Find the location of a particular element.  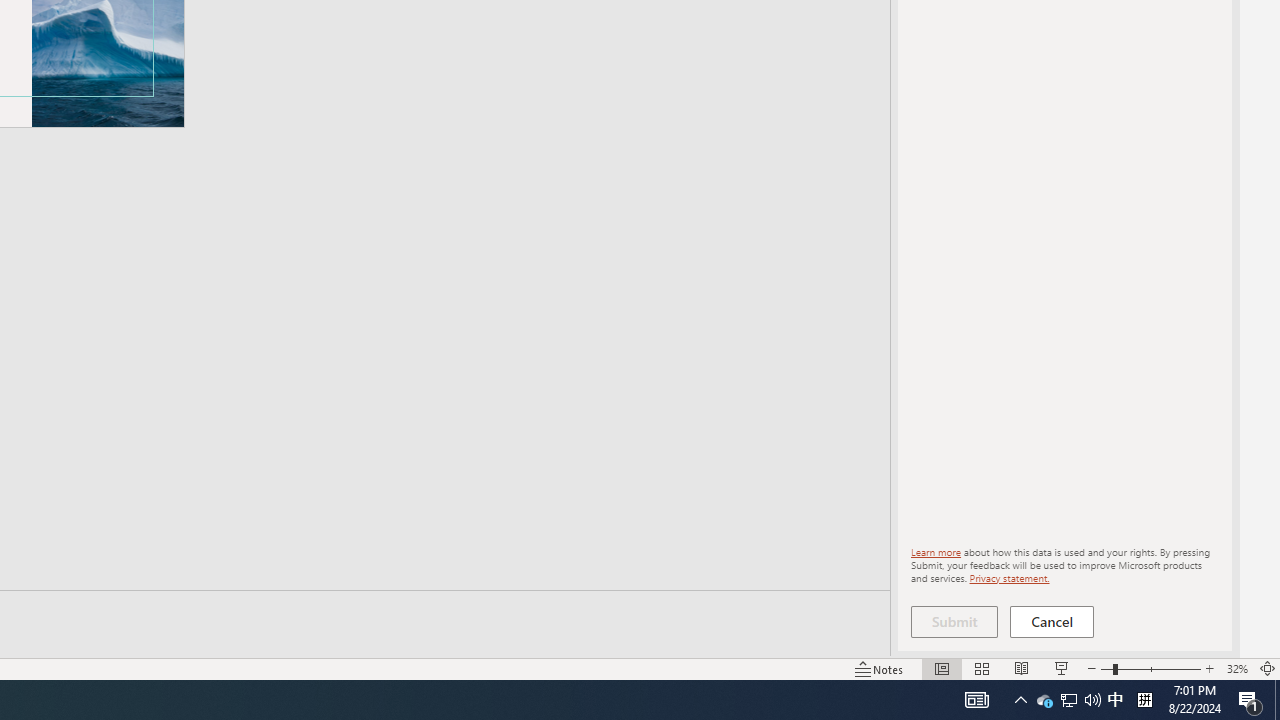

Cancel is located at coordinates (1052, 622).